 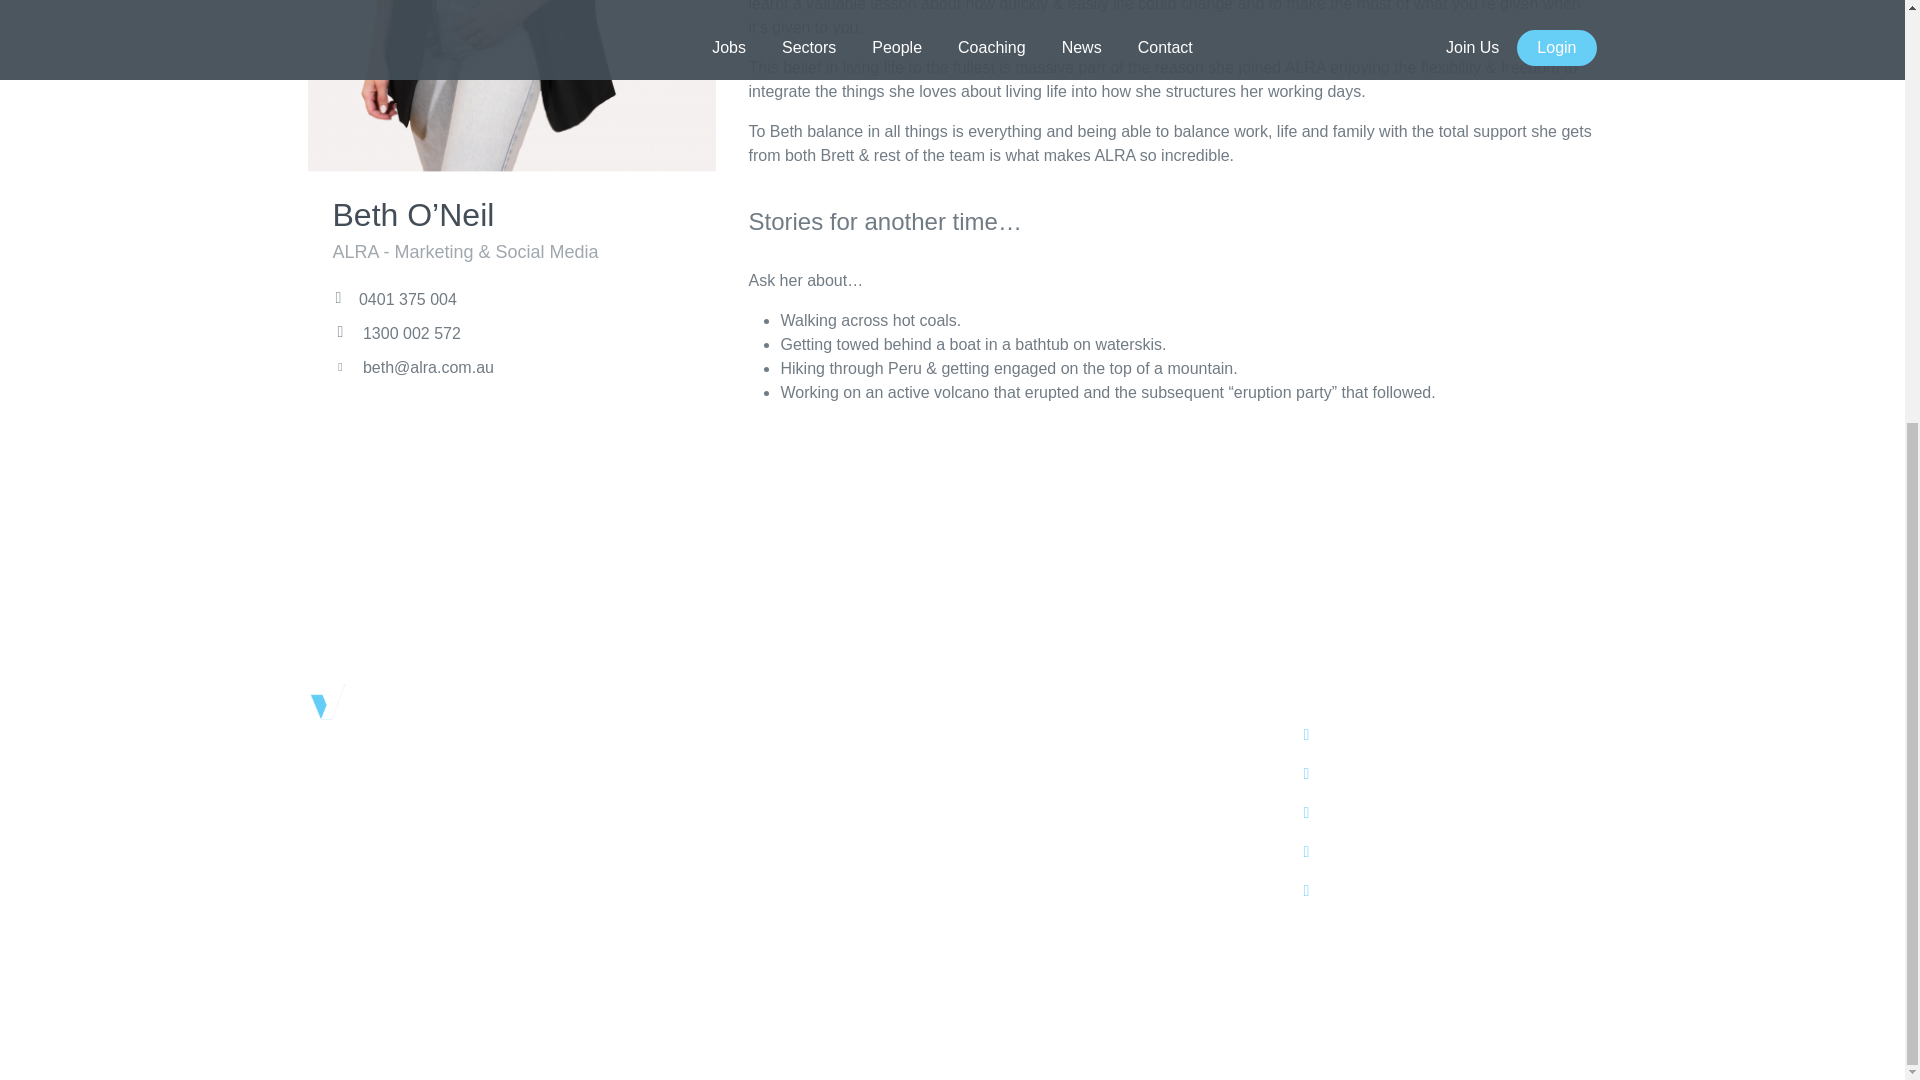 I want to click on LinkedIn, so click(x=1344, y=734).